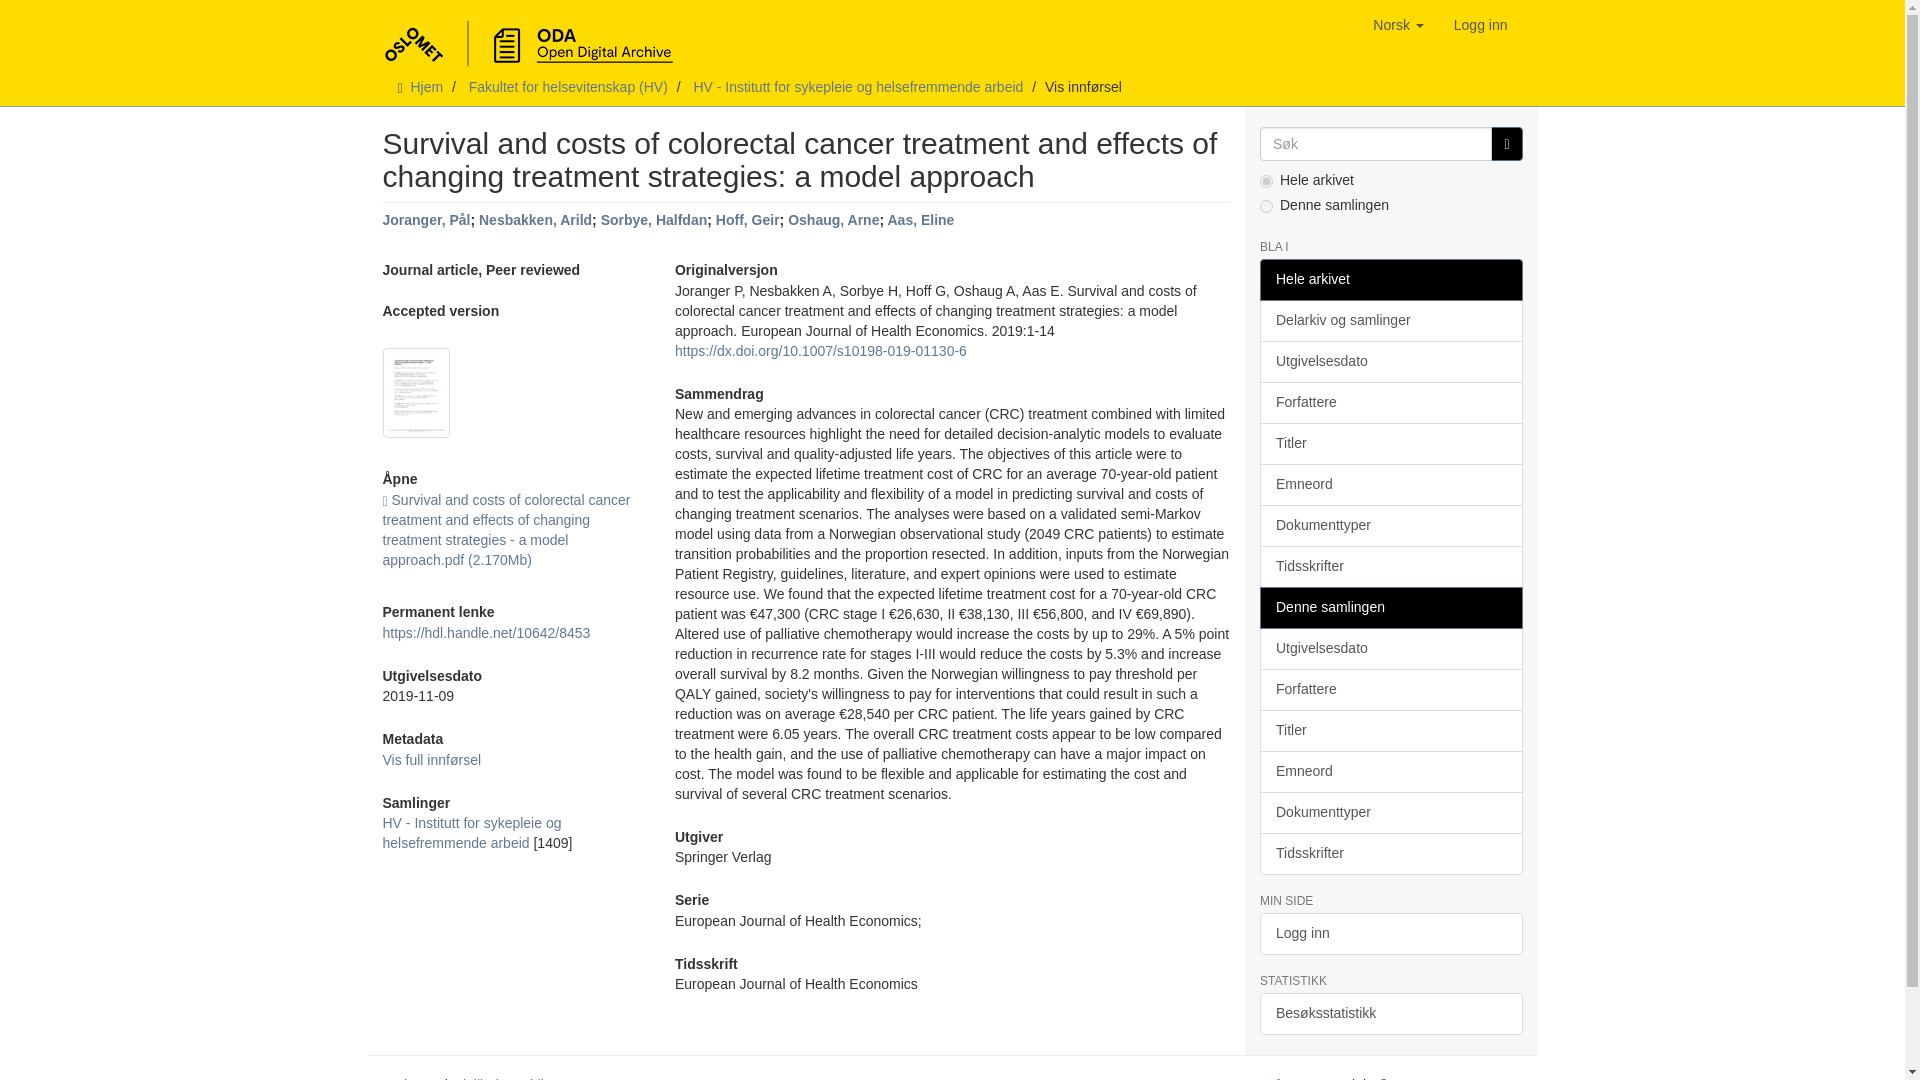  I want to click on Hele arkivet, so click(1390, 280).